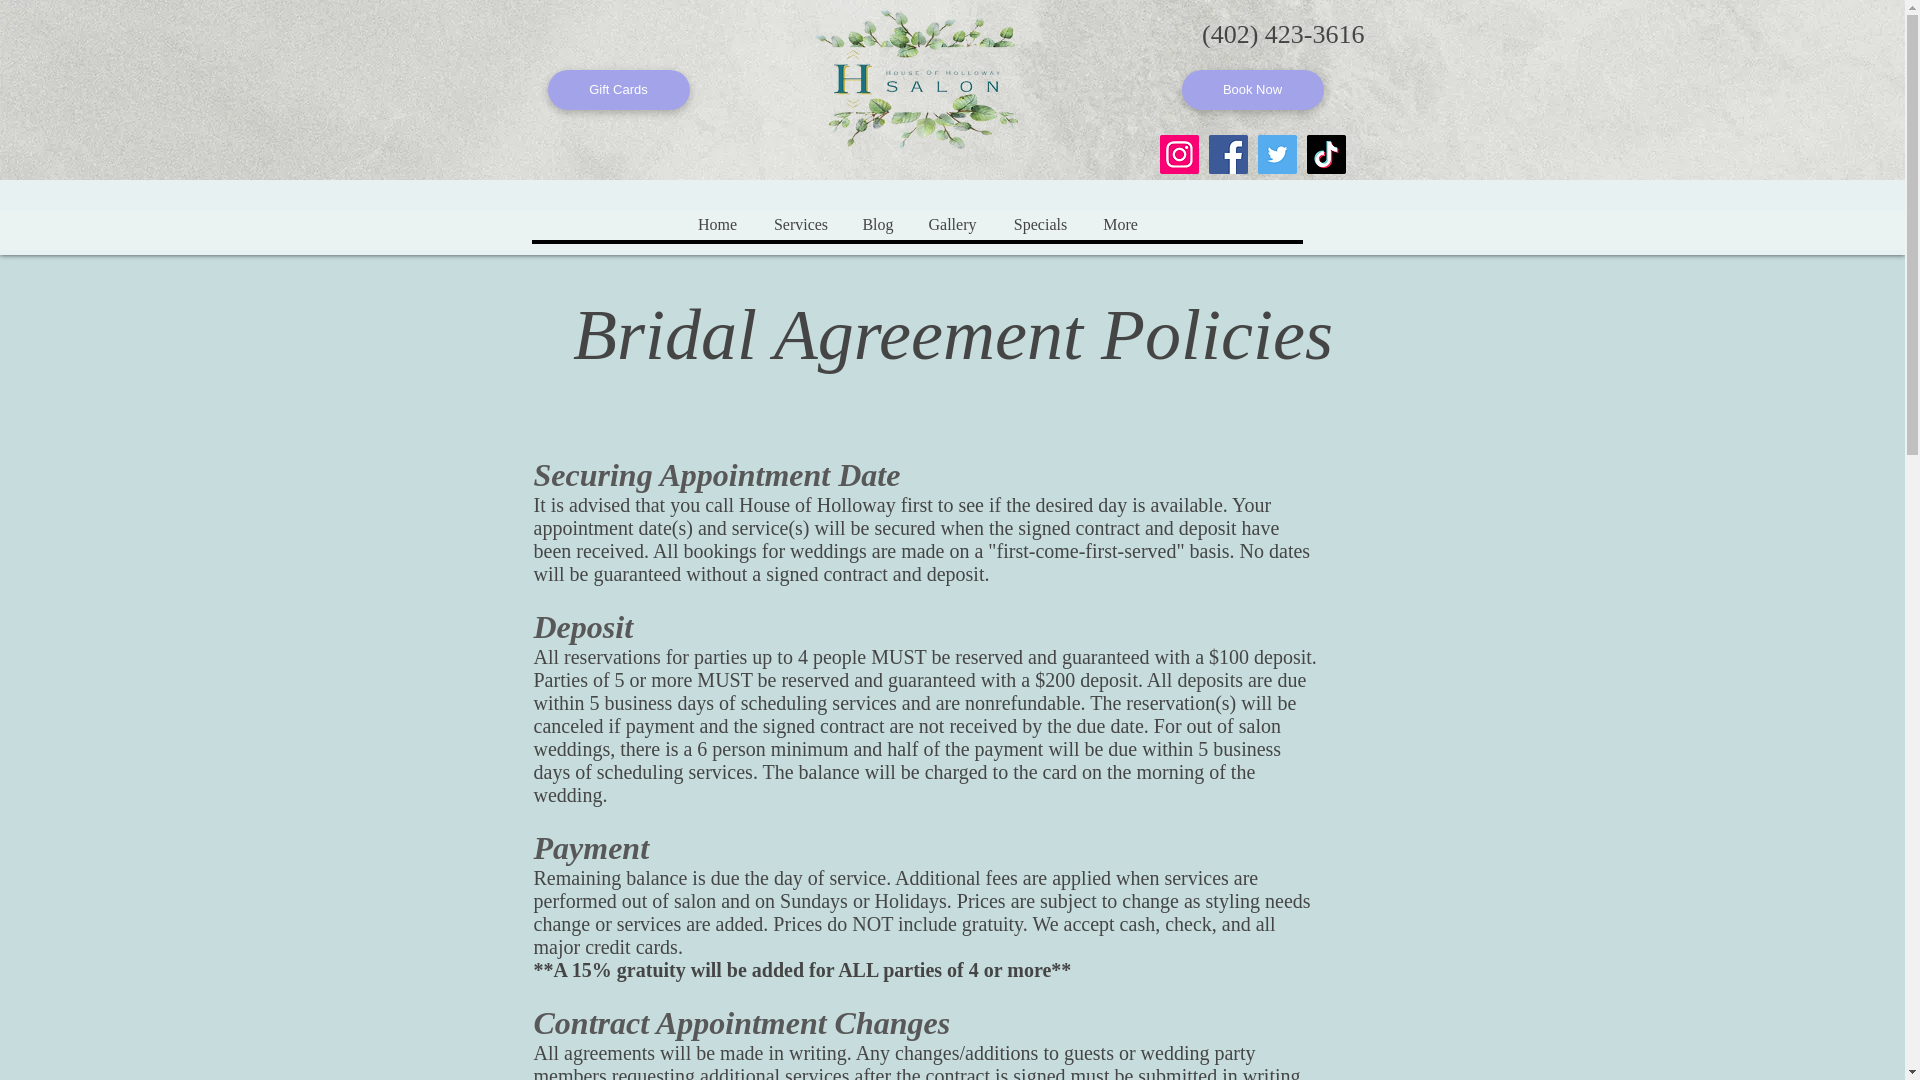 The width and height of the screenshot is (1920, 1080). What do you see at coordinates (916, 75) in the screenshot?
I see `Business Logo Gimp 6.png` at bounding box center [916, 75].